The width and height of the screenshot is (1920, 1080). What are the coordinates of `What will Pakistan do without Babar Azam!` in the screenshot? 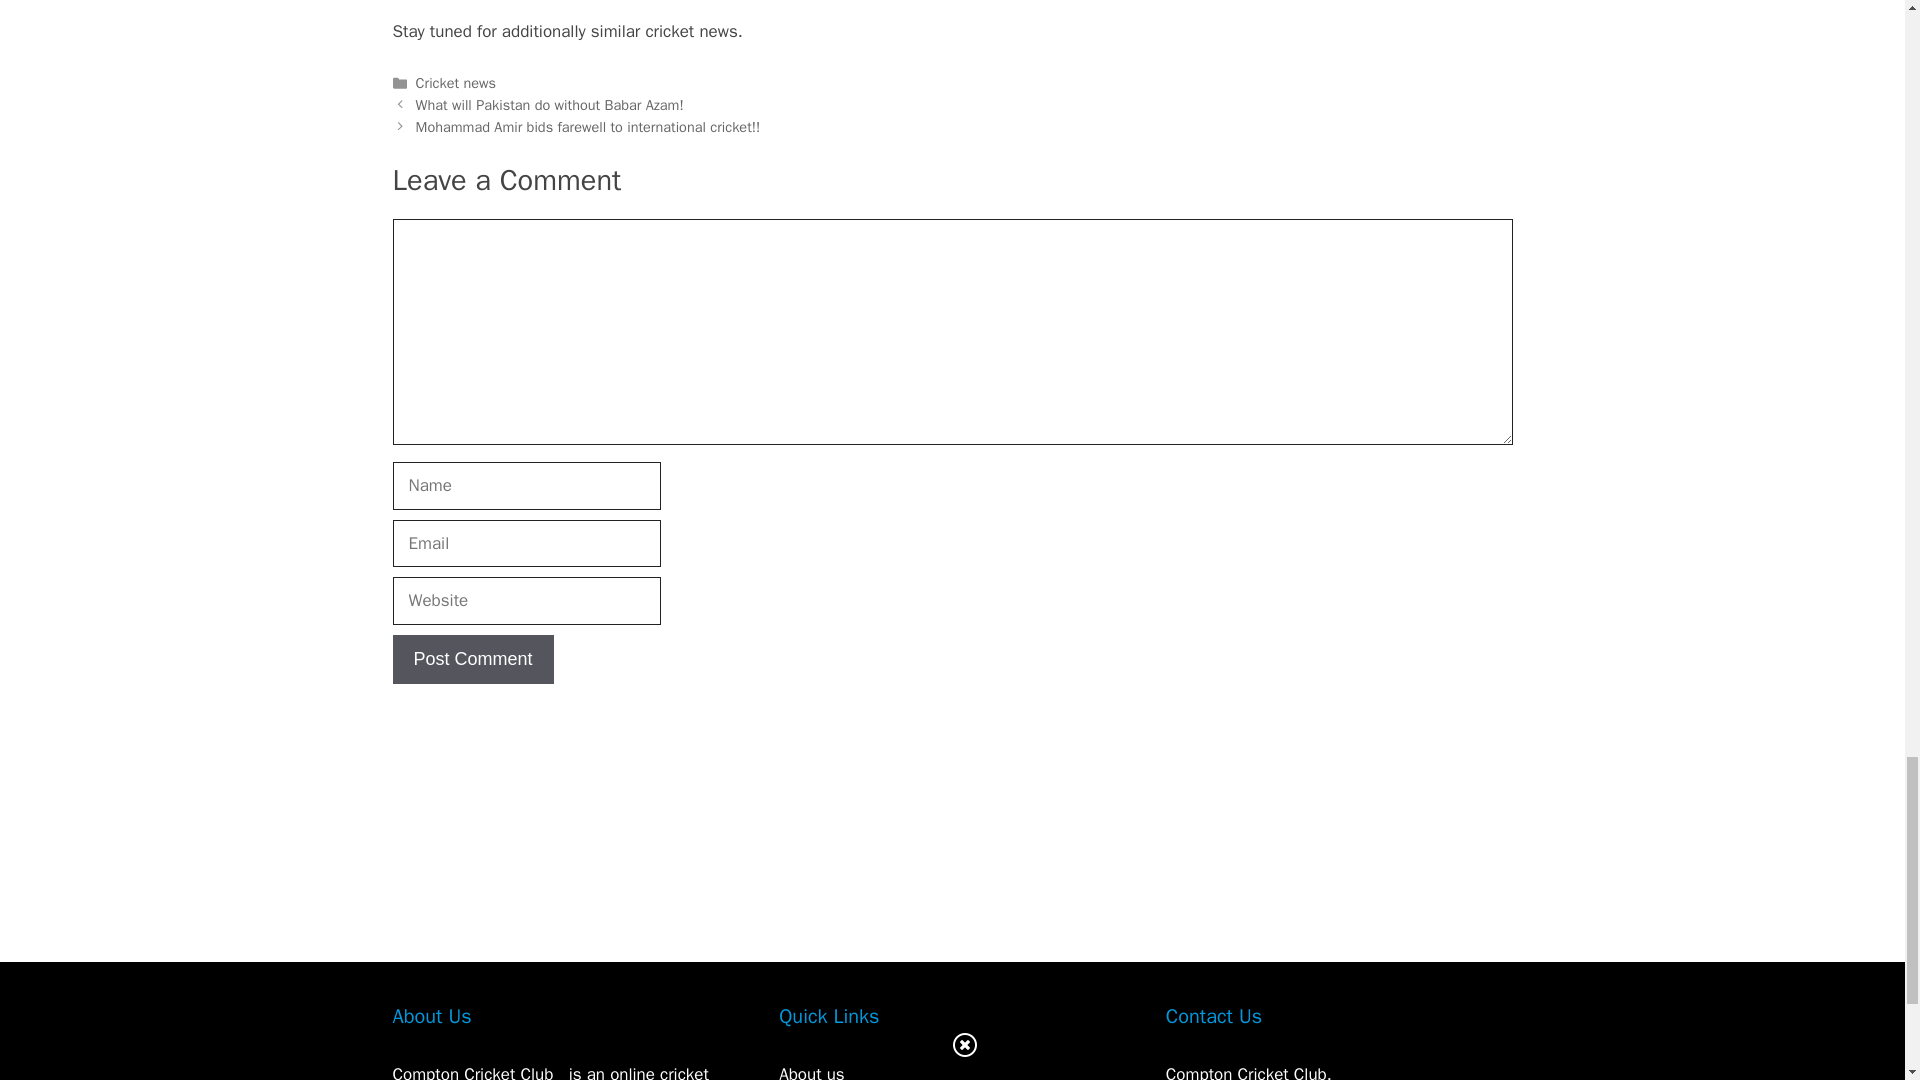 It's located at (550, 105).